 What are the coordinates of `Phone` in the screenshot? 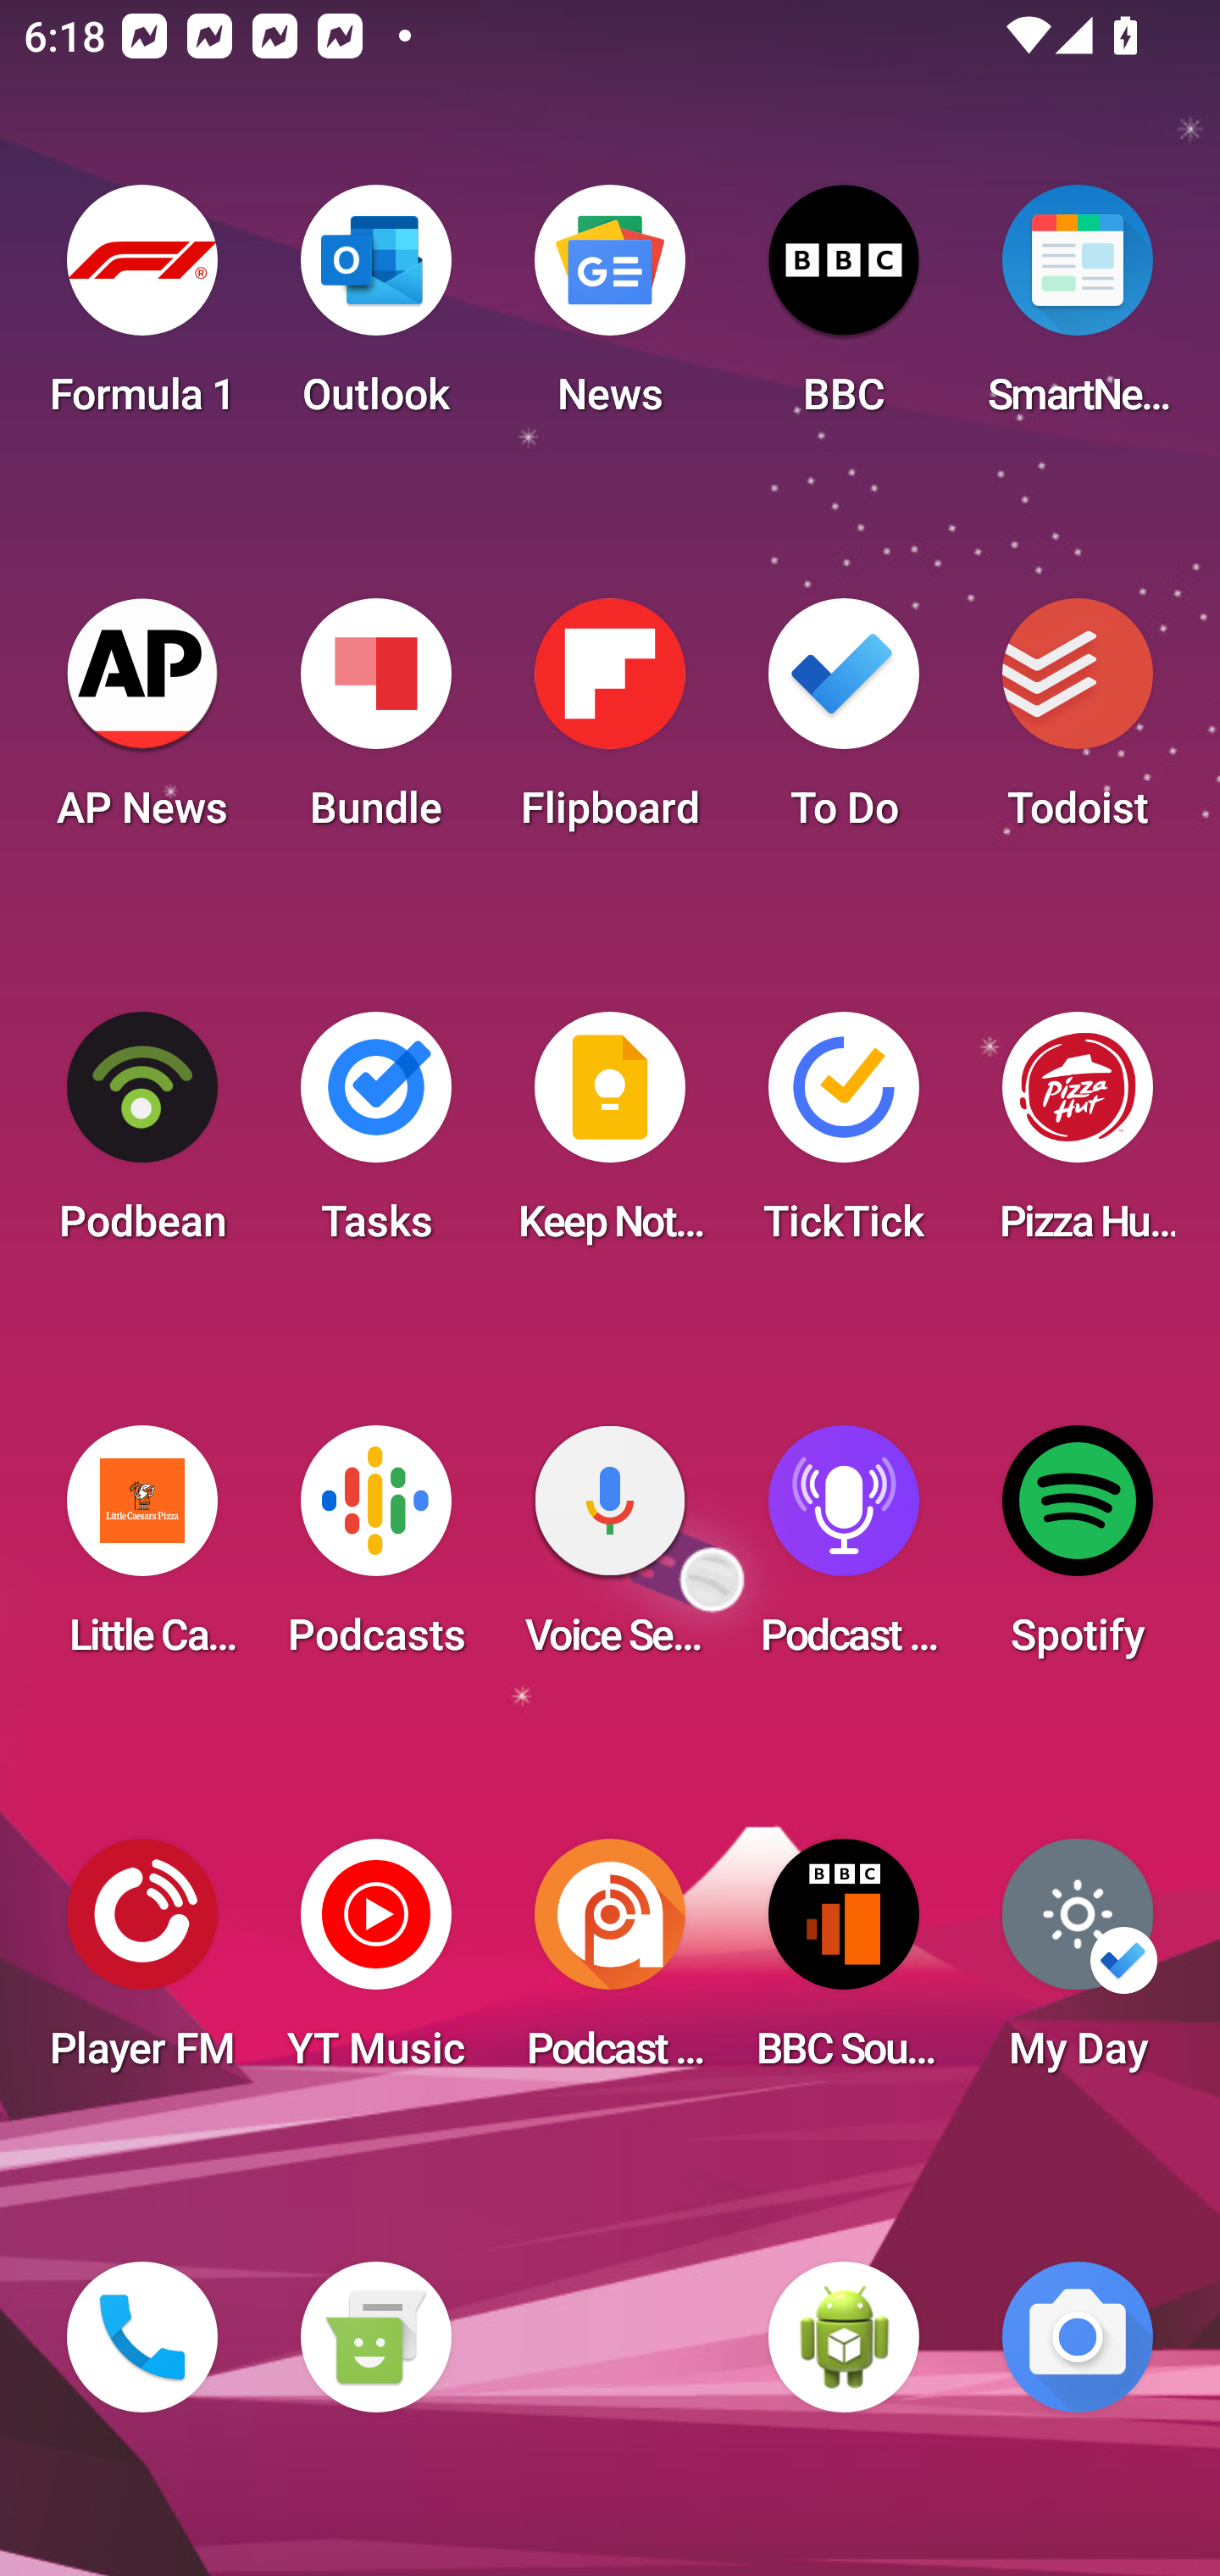 It's located at (142, 2337).